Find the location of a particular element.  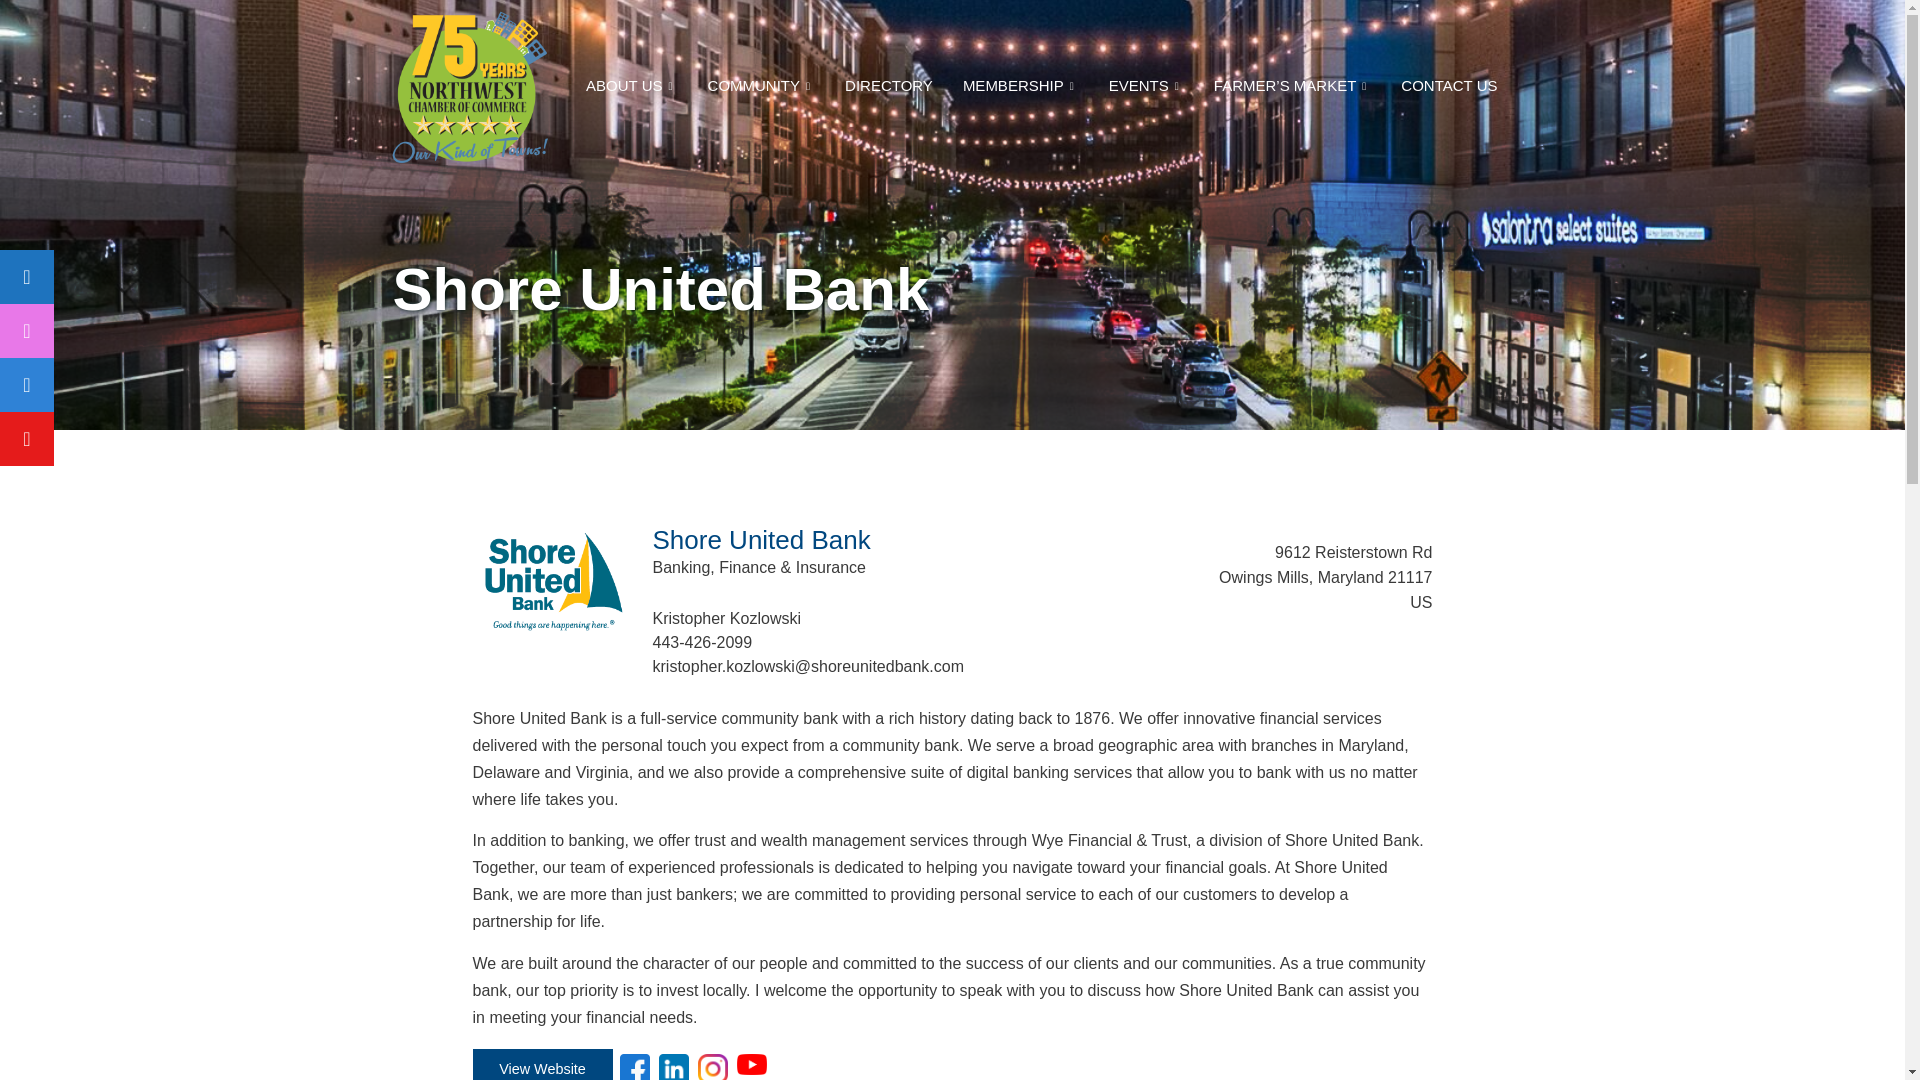

MEMBERSHIP is located at coordinates (1021, 86).